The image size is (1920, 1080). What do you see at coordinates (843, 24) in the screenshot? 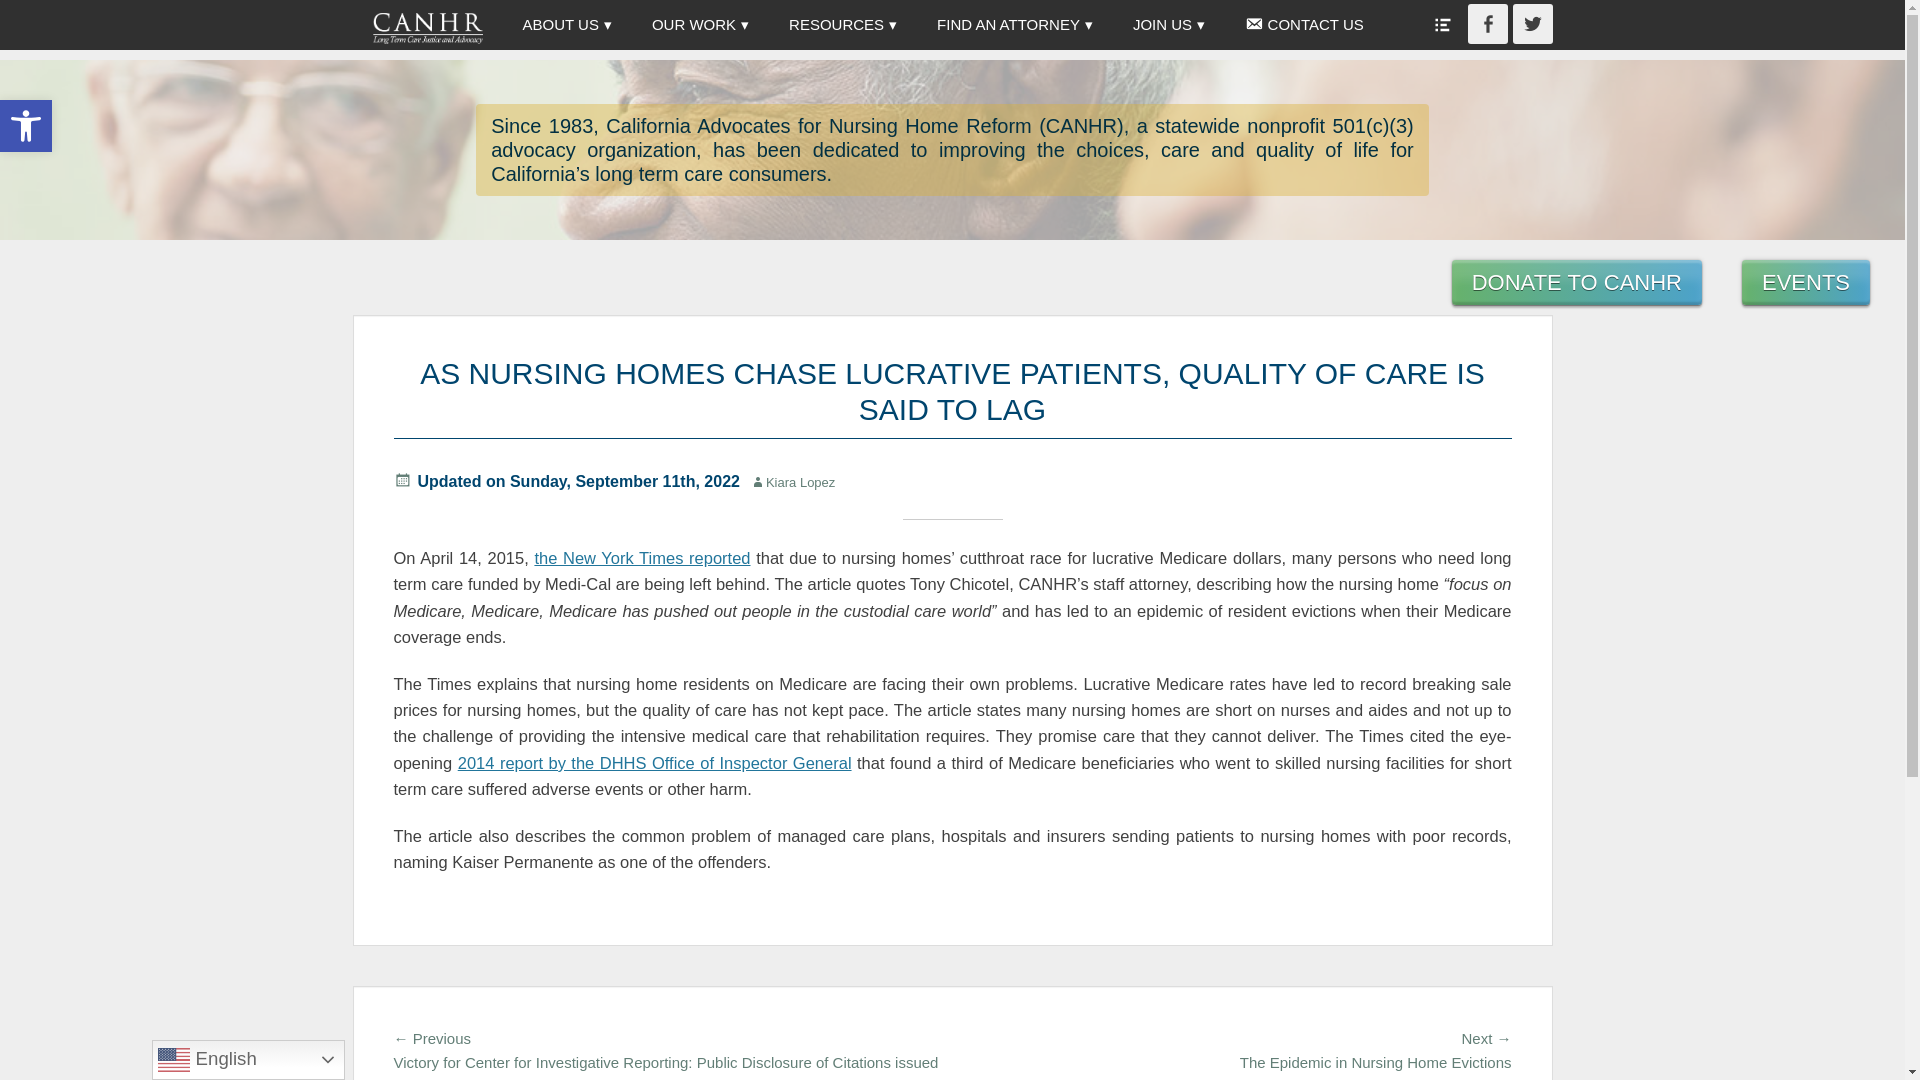
I see `Accessibility Tools` at bounding box center [843, 24].